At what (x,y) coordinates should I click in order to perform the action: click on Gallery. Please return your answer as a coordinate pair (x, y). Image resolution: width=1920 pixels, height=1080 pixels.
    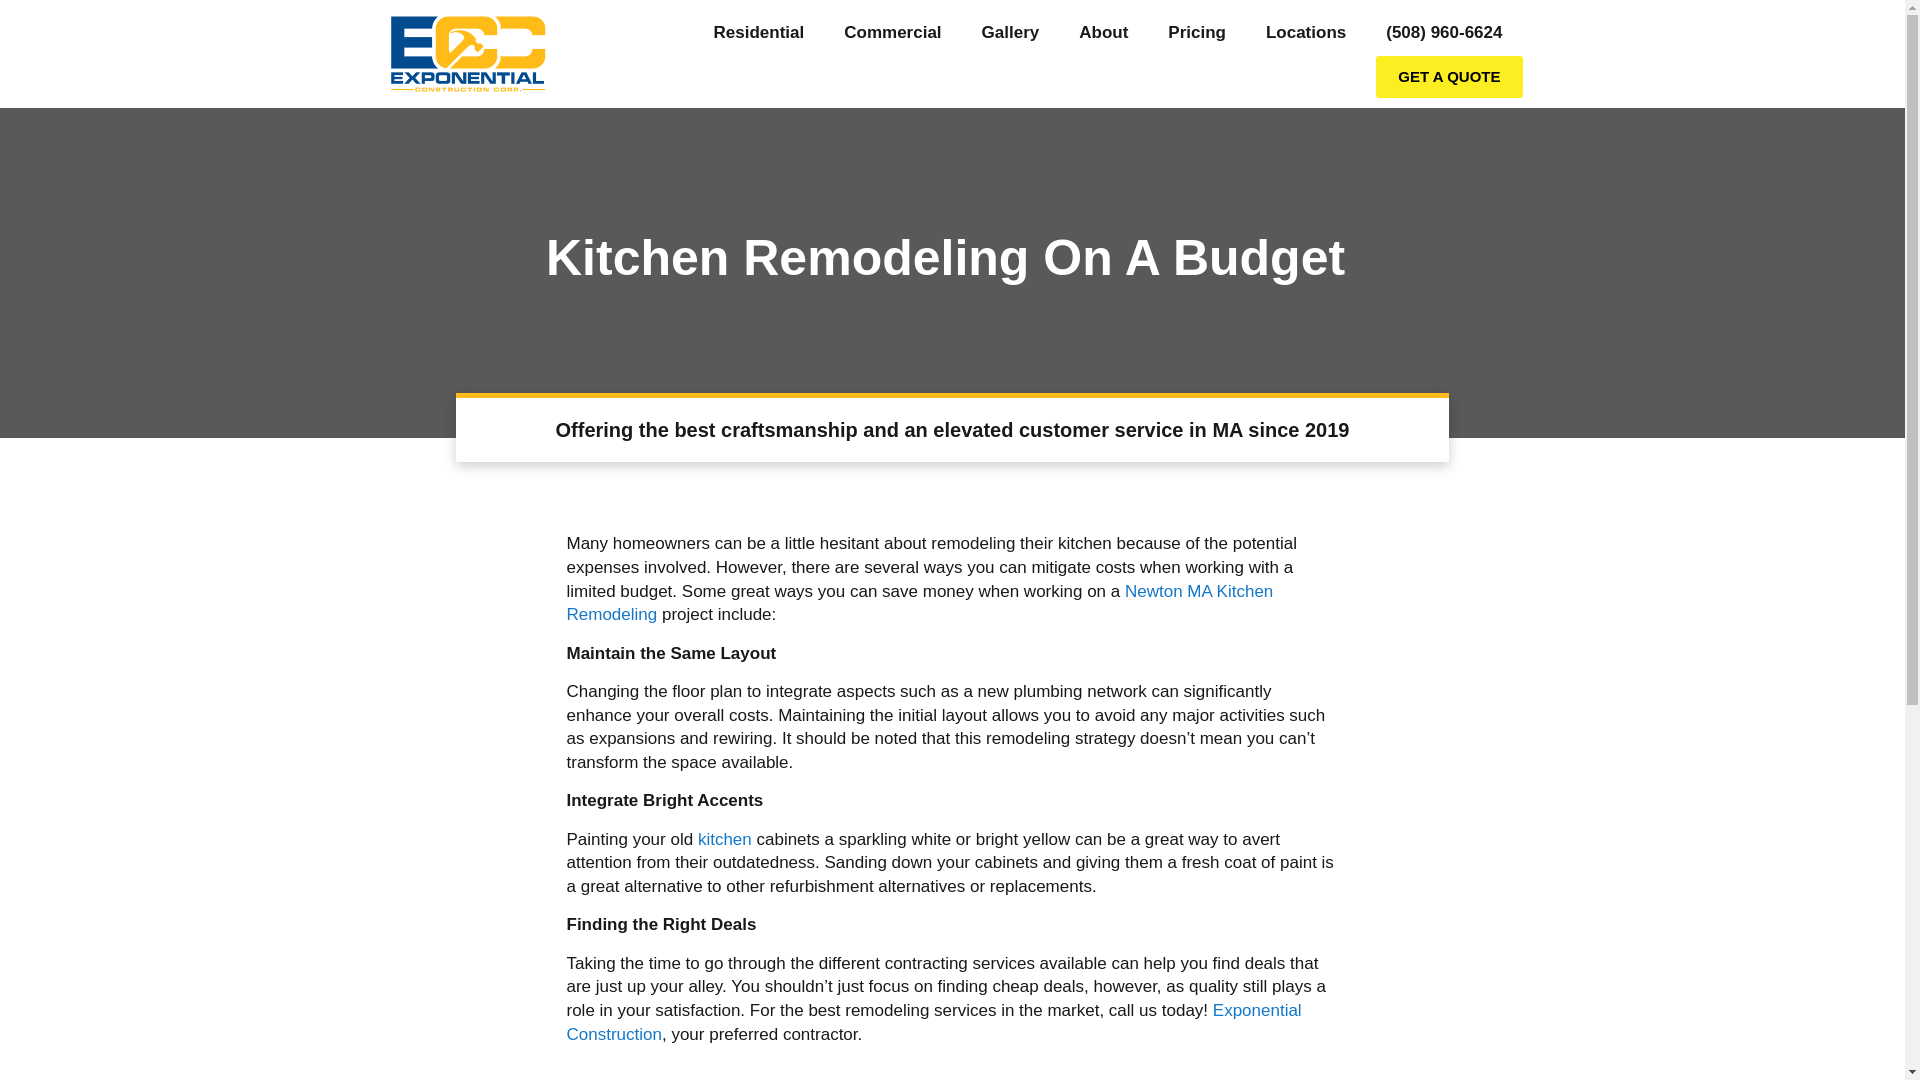
    Looking at the image, I should click on (1010, 32).